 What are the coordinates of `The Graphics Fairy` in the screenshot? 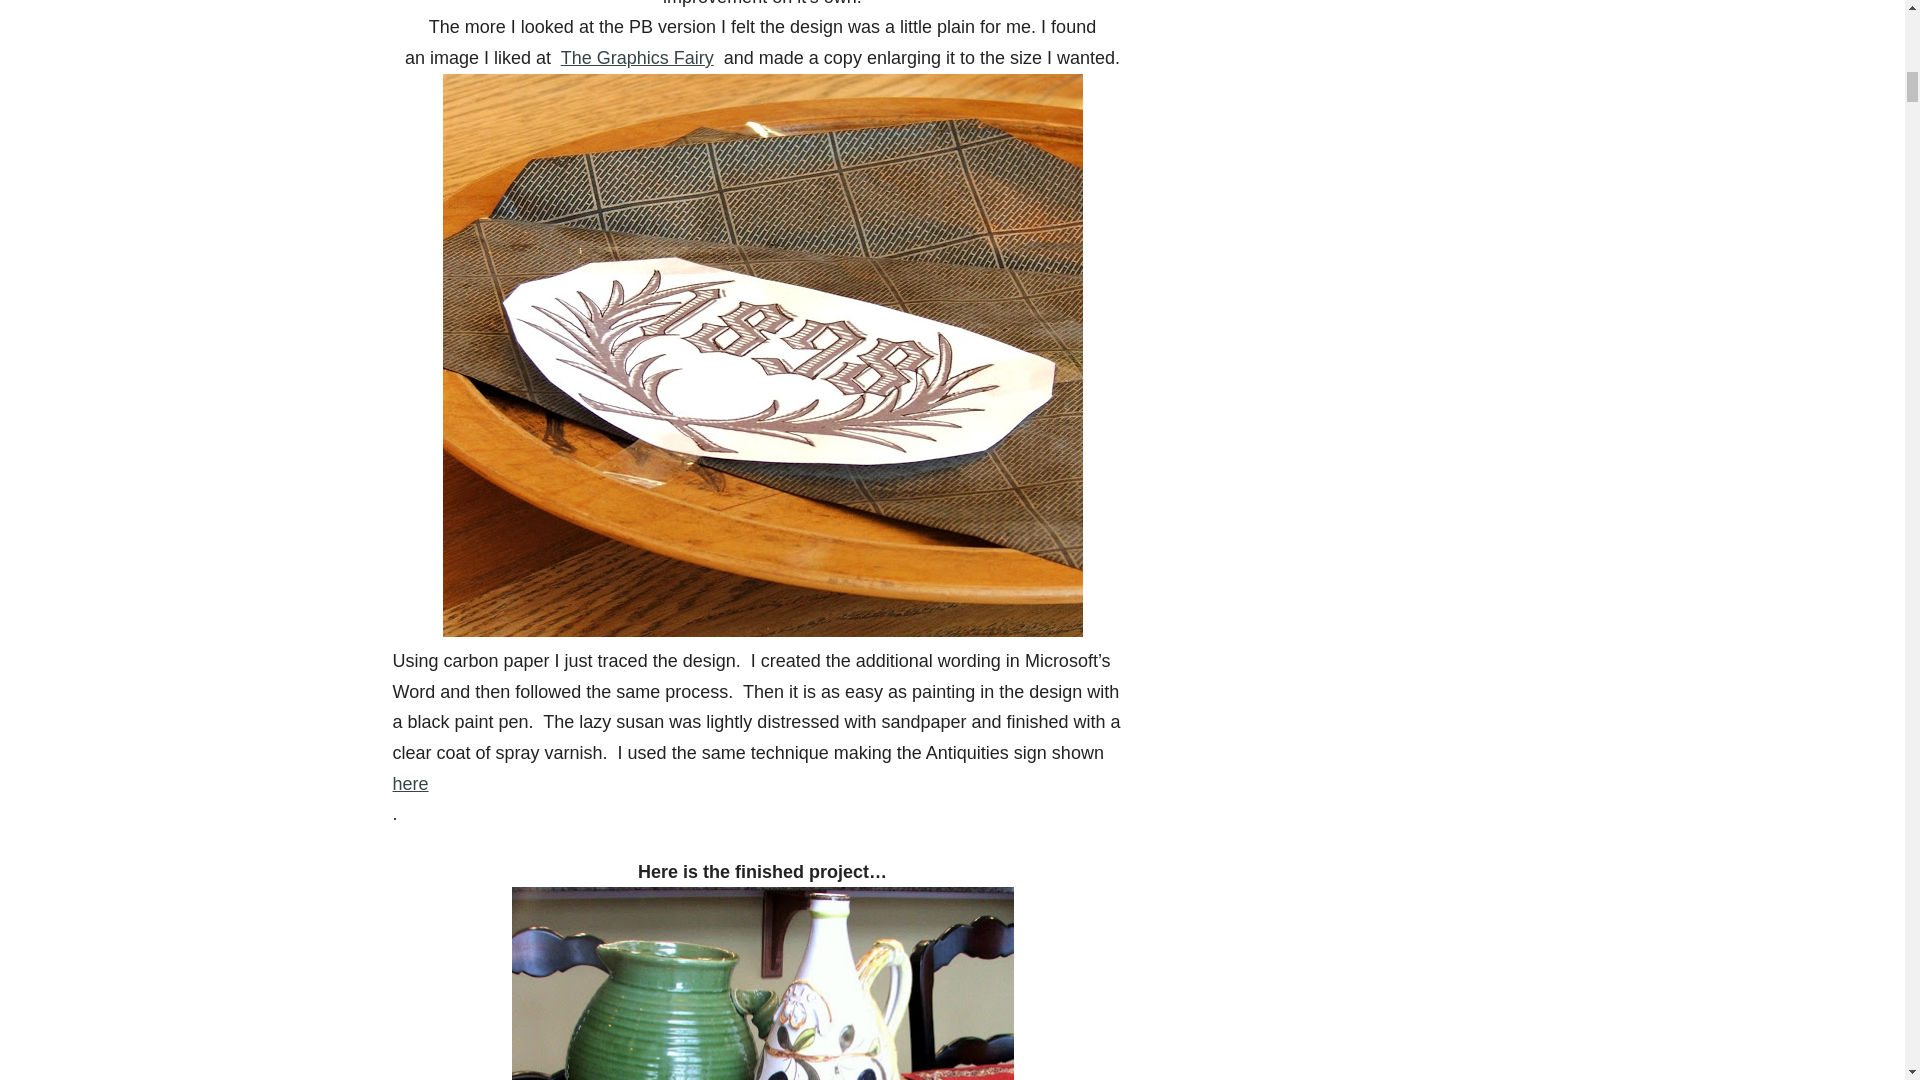 It's located at (637, 58).